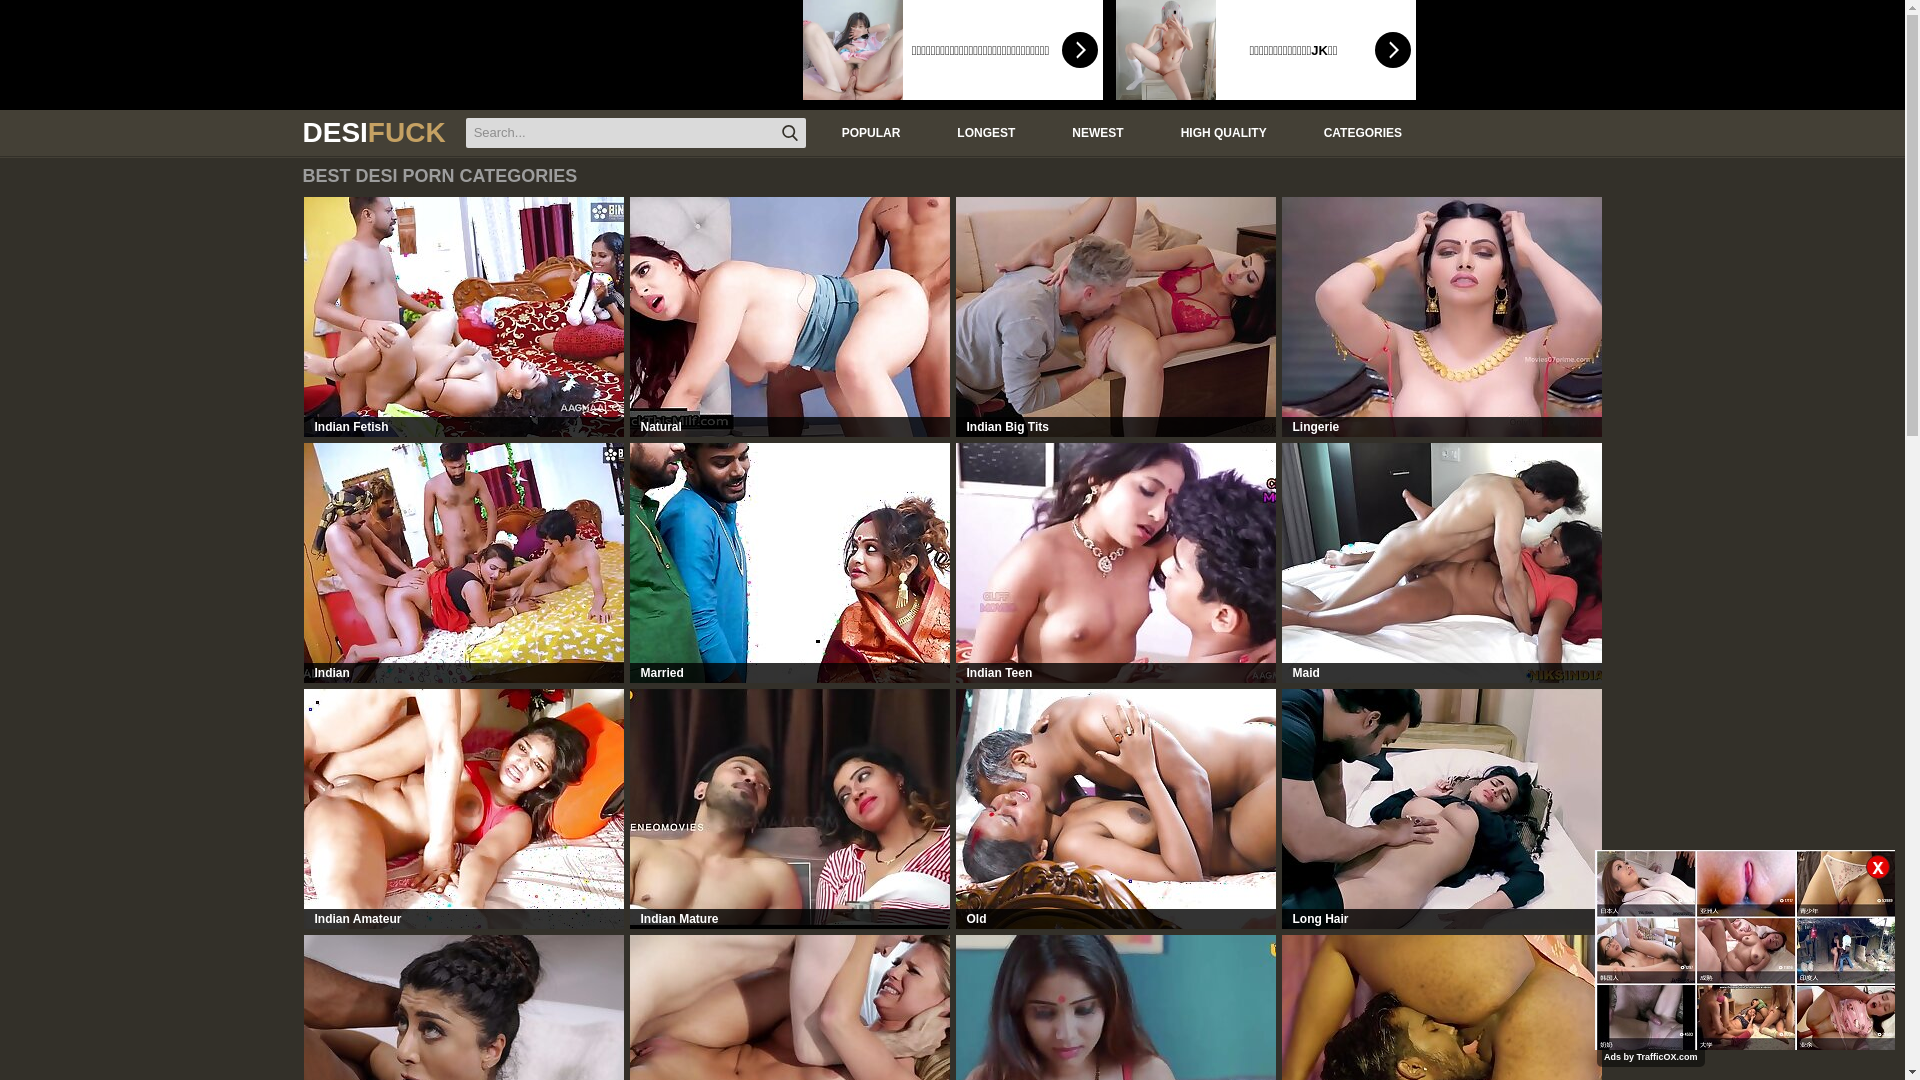 The height and width of the screenshot is (1080, 1920). I want to click on NEWEST, so click(1095, 132).